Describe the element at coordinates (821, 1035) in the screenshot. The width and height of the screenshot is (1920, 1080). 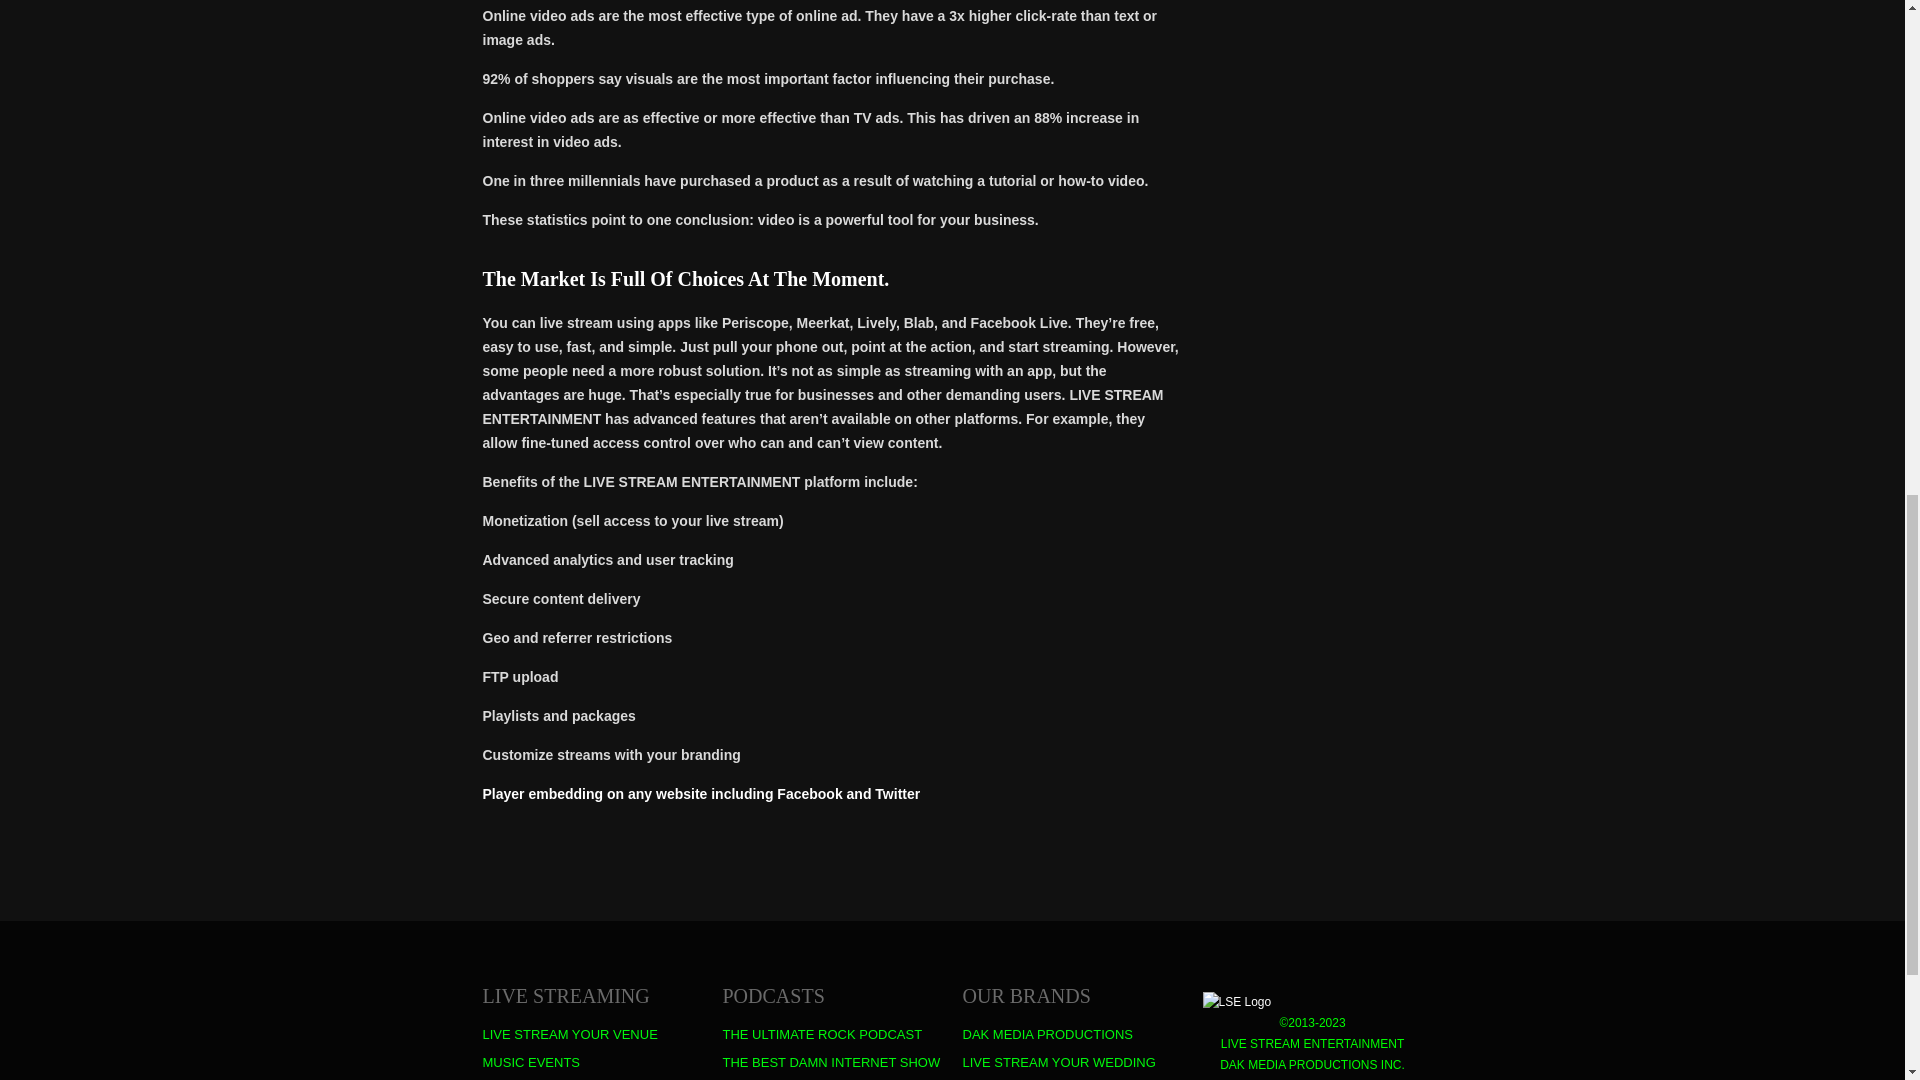
I see `THE ULTIMATE ROCK PODCAST` at that location.